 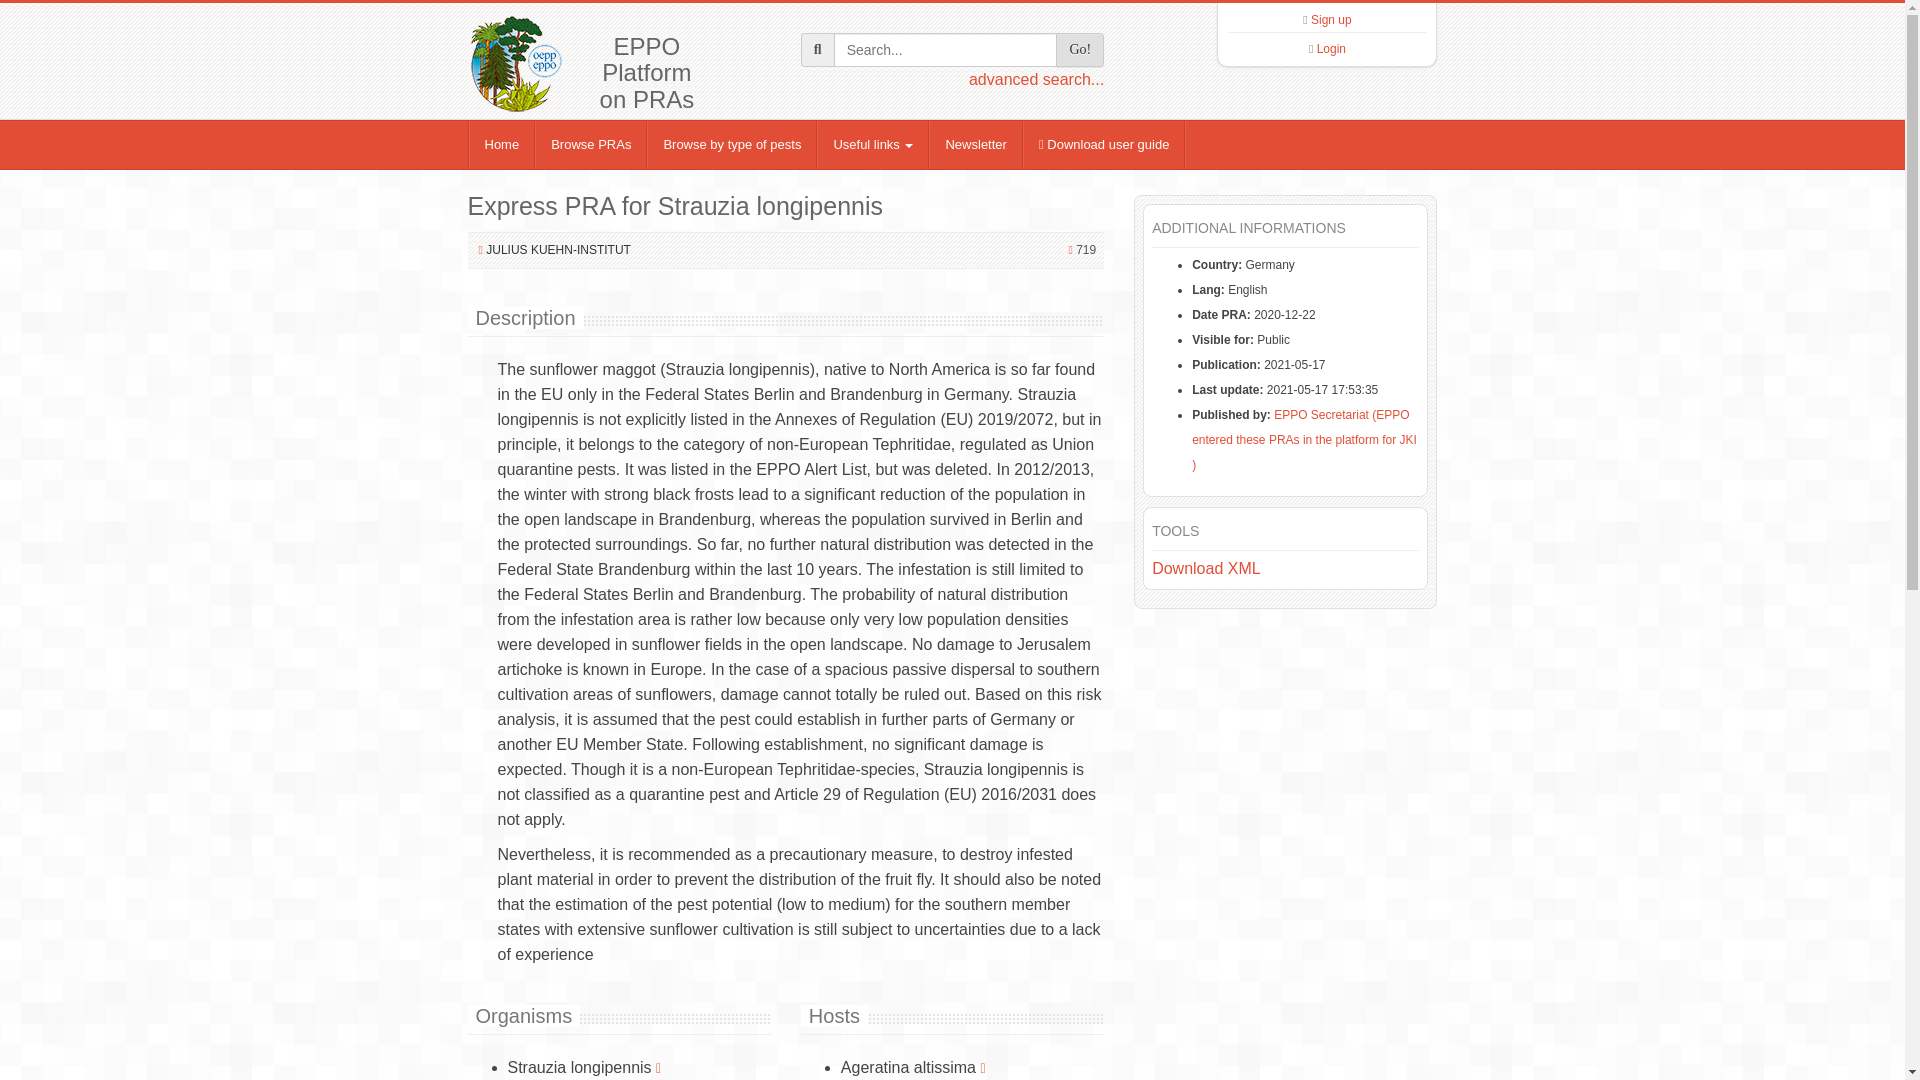 I want to click on Browse by type of pests, so click(x=732, y=144).